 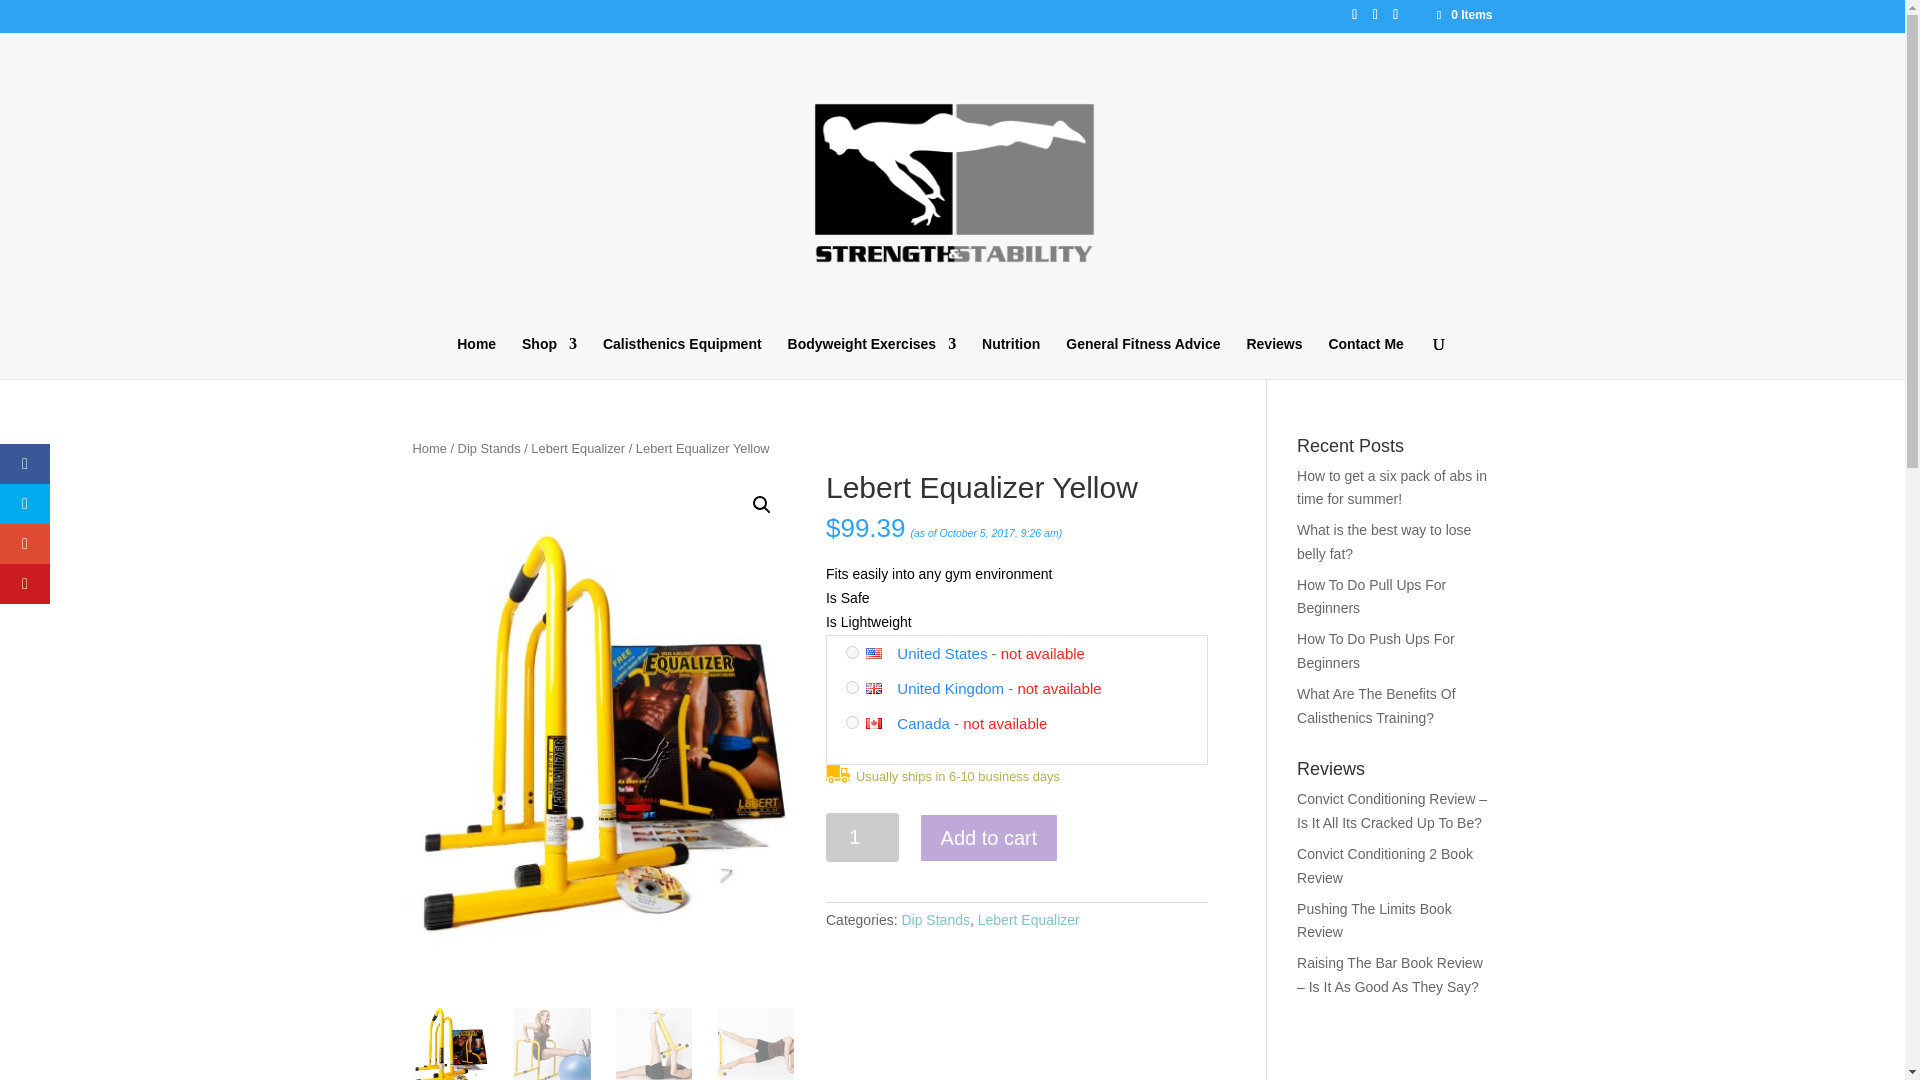 I want to click on Contact Me, so click(x=1366, y=356).